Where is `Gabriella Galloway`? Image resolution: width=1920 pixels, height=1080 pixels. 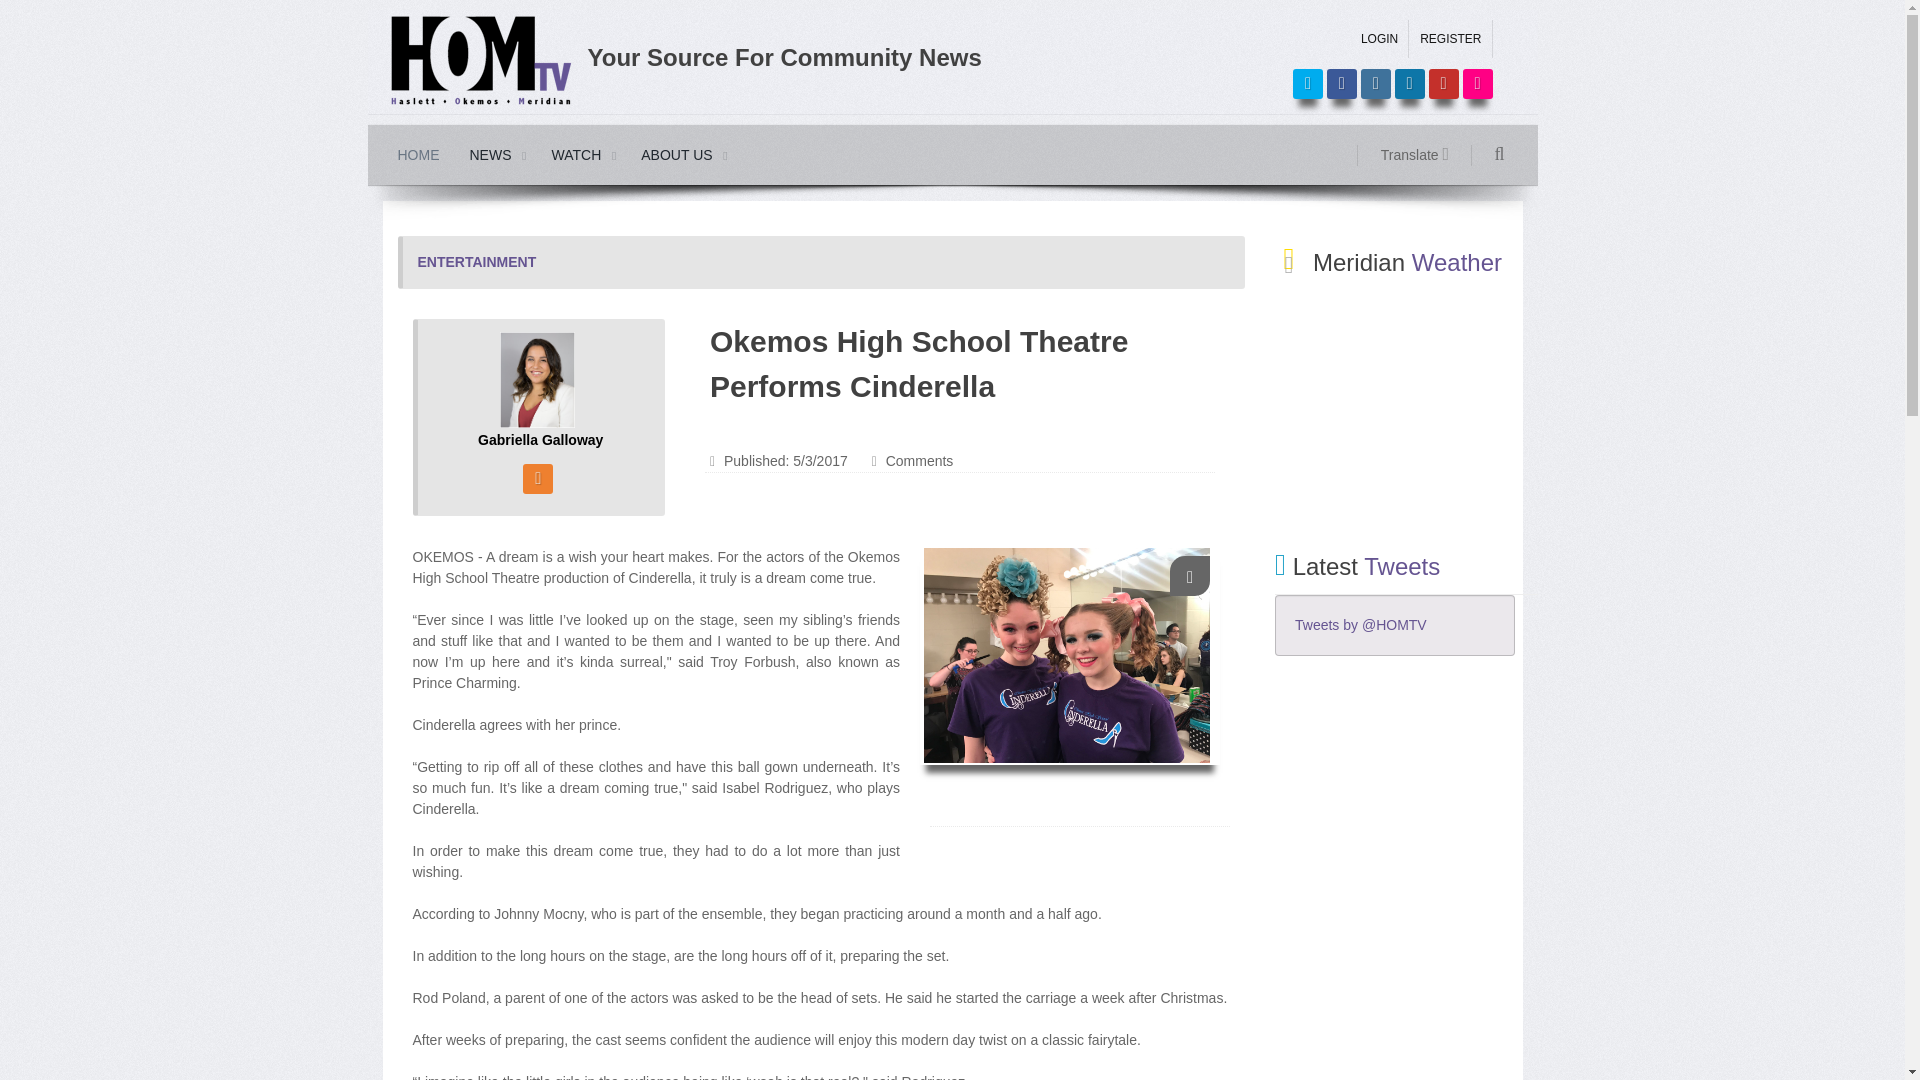
Gabriella Galloway is located at coordinates (540, 380).